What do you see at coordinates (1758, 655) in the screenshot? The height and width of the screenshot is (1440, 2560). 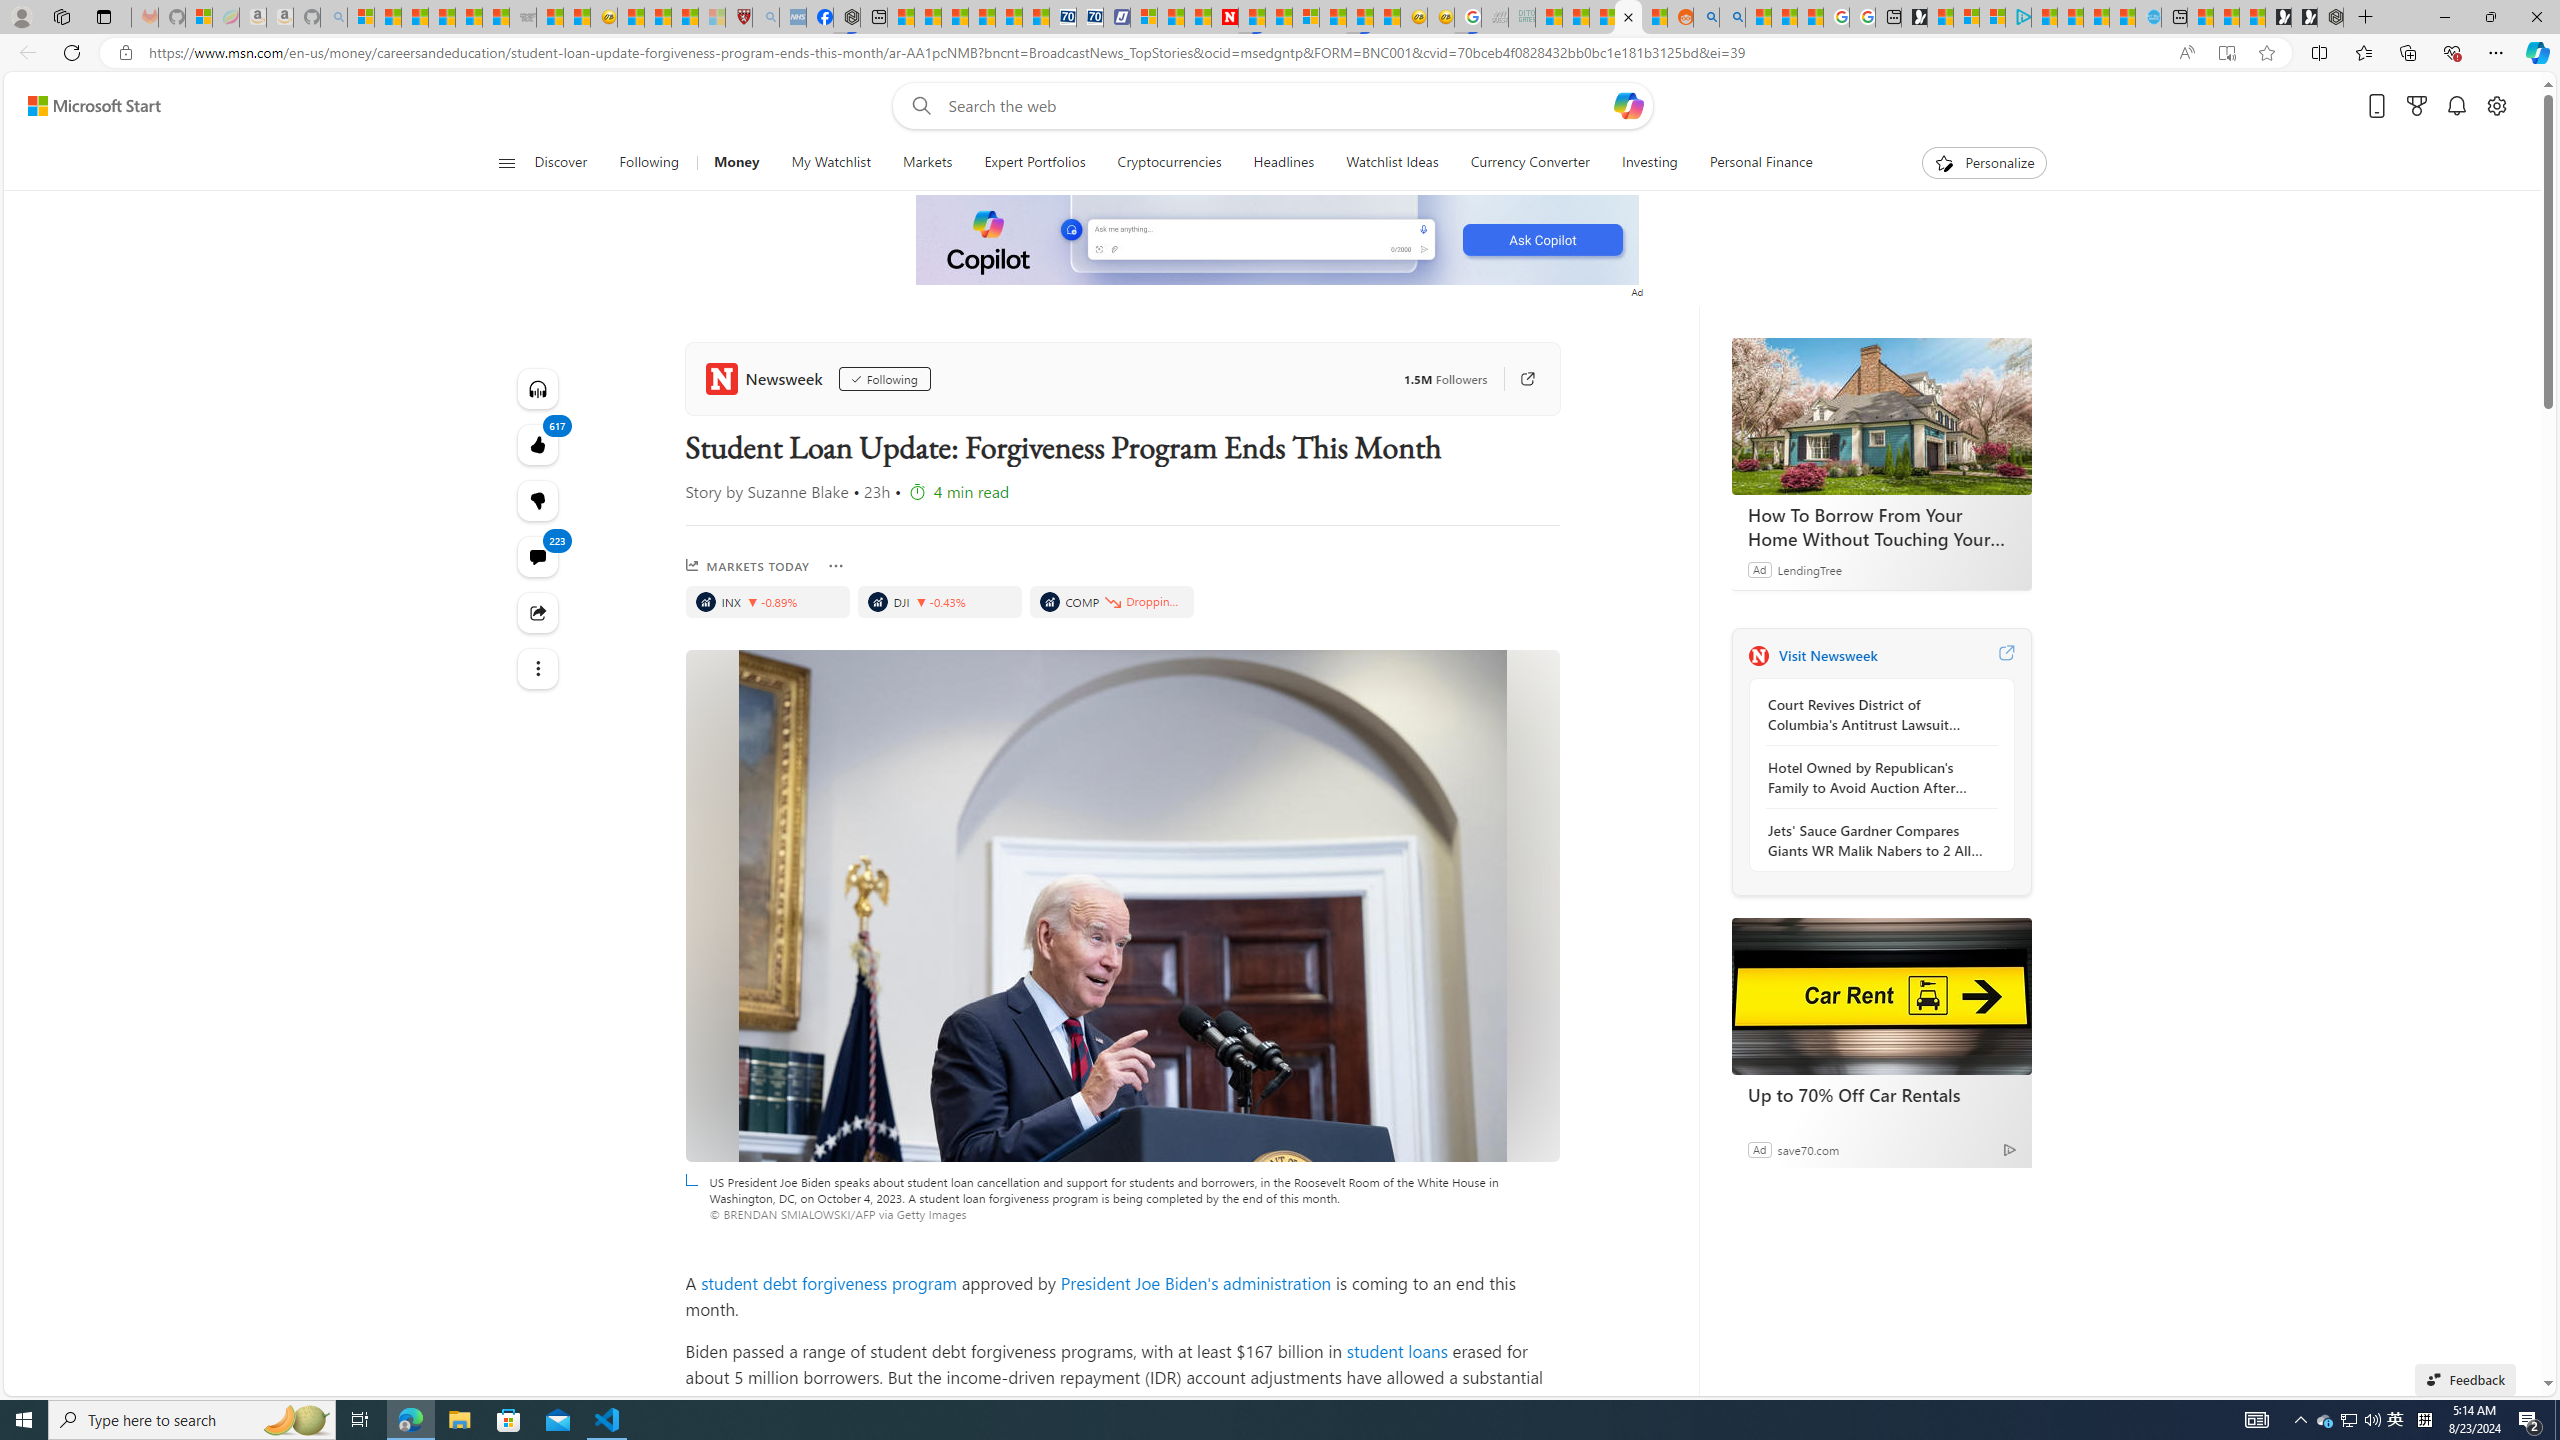 I see `Newsweek` at bounding box center [1758, 655].